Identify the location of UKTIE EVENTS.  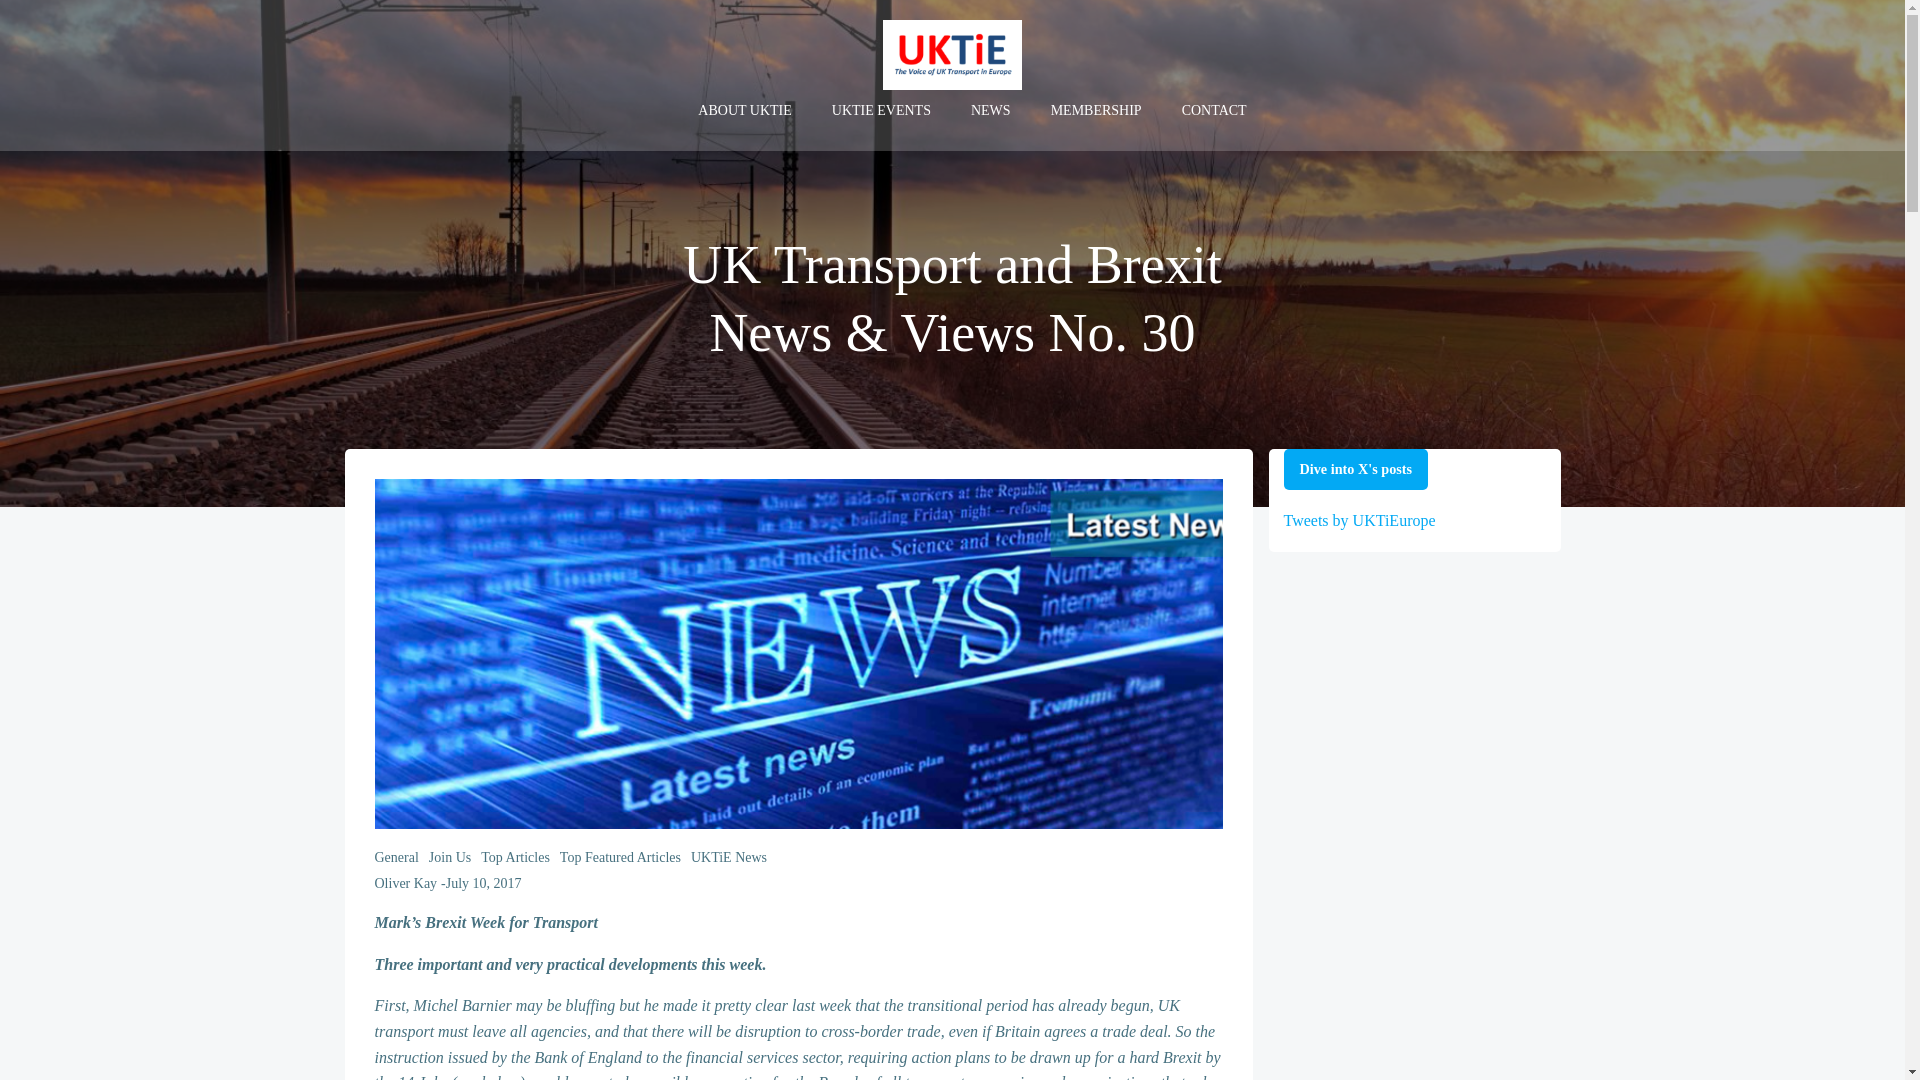
(881, 110).